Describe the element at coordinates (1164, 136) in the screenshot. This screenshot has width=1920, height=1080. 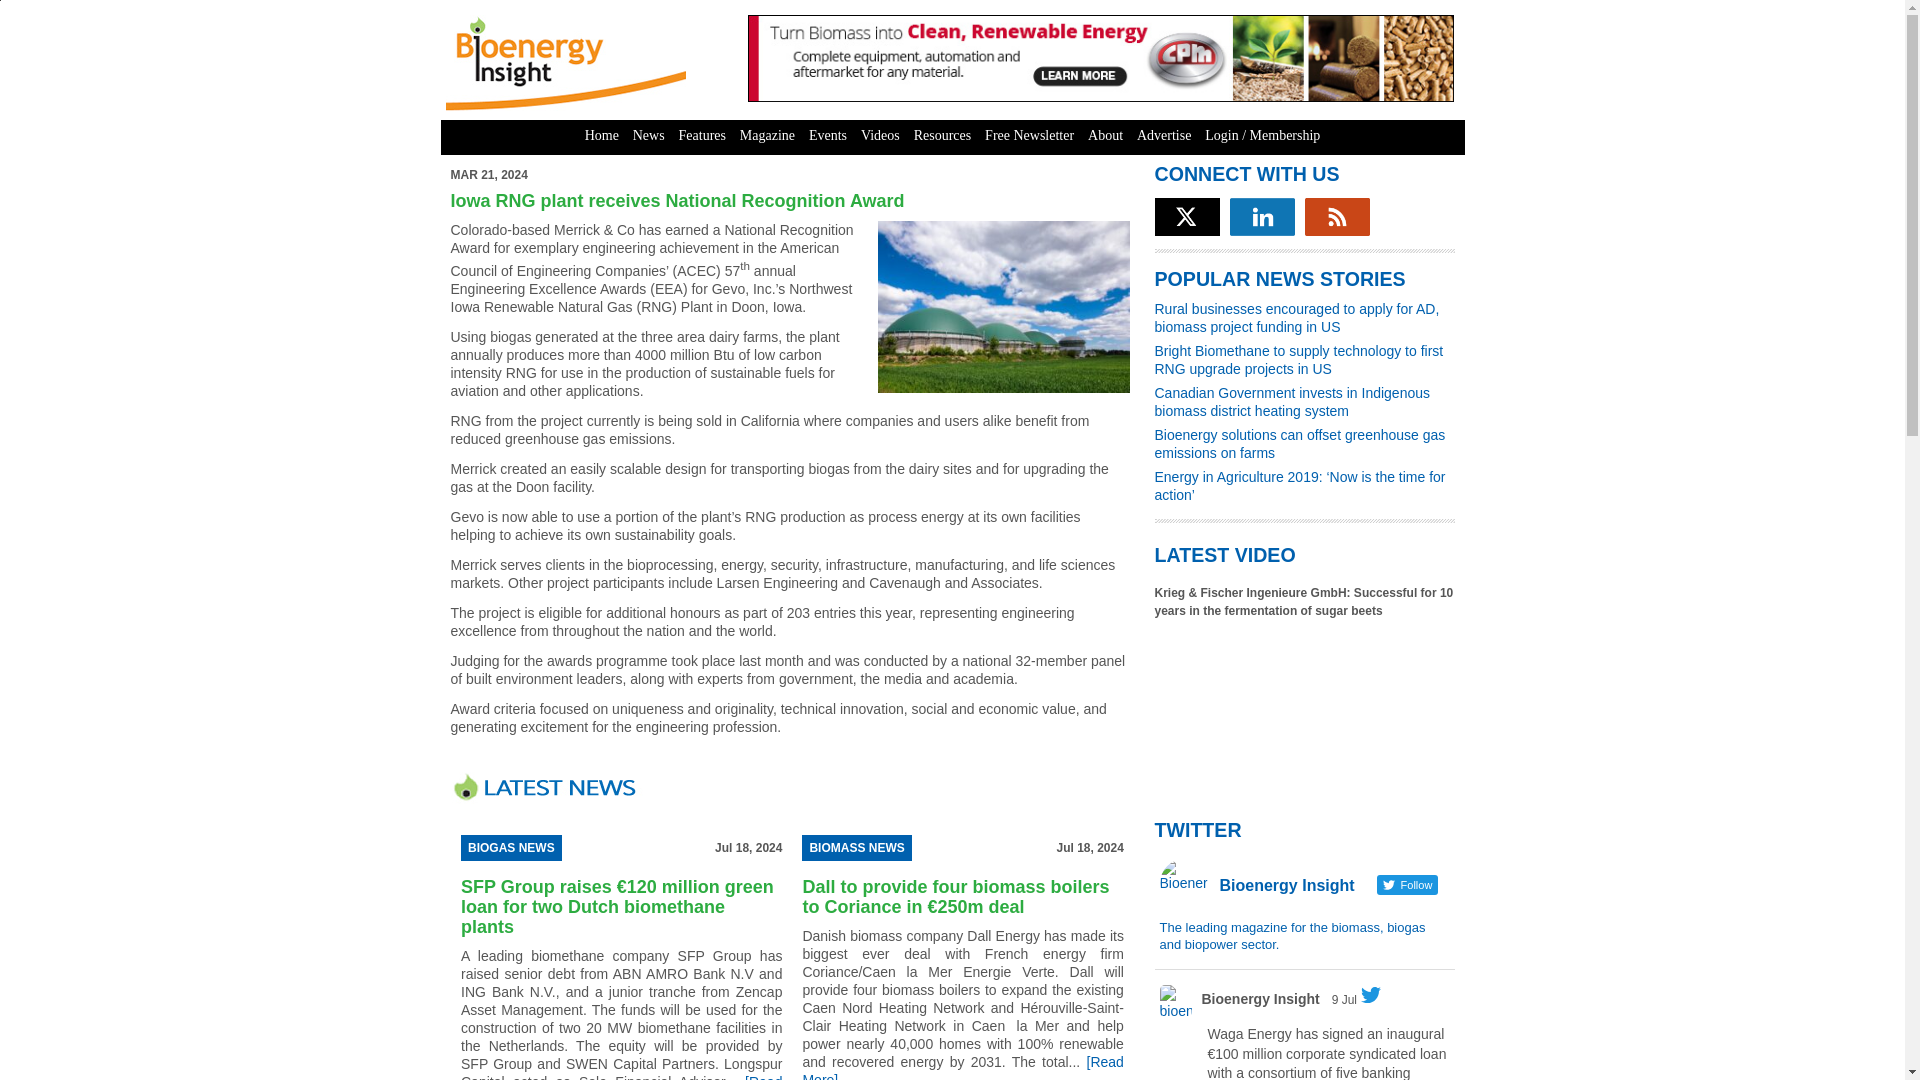
I see `Advertise` at that location.